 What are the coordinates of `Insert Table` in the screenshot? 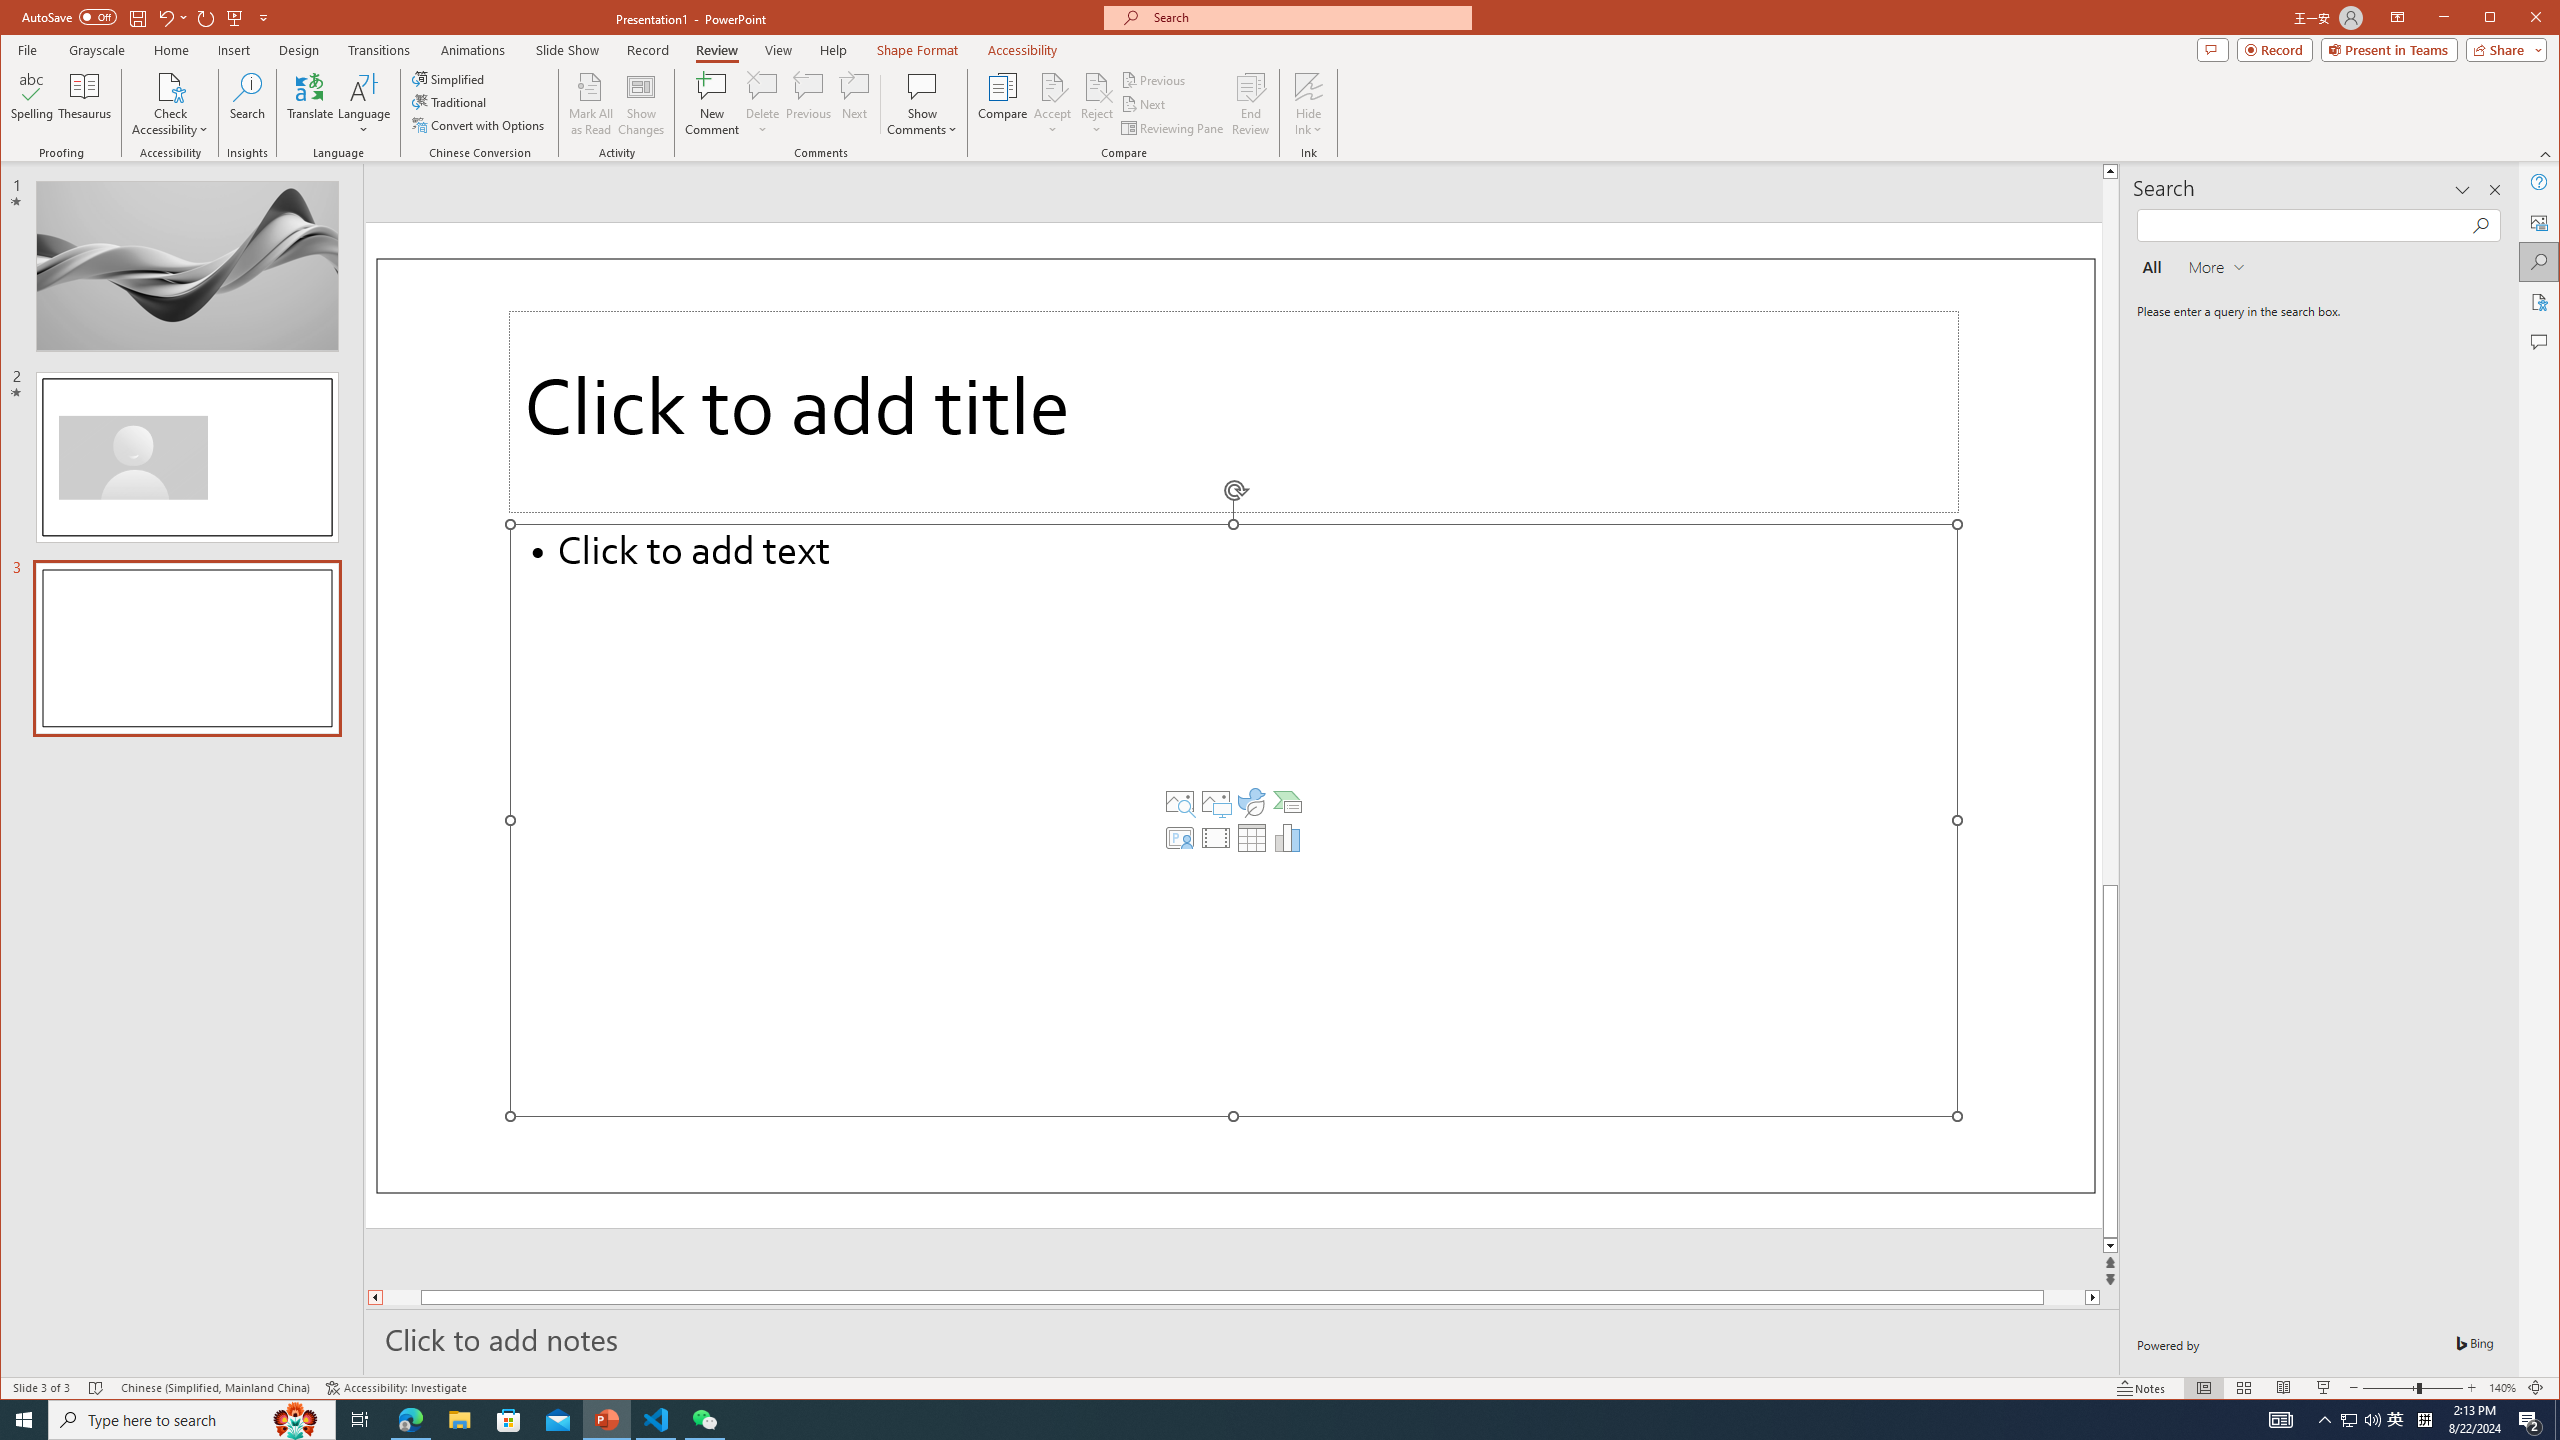 It's located at (1252, 838).